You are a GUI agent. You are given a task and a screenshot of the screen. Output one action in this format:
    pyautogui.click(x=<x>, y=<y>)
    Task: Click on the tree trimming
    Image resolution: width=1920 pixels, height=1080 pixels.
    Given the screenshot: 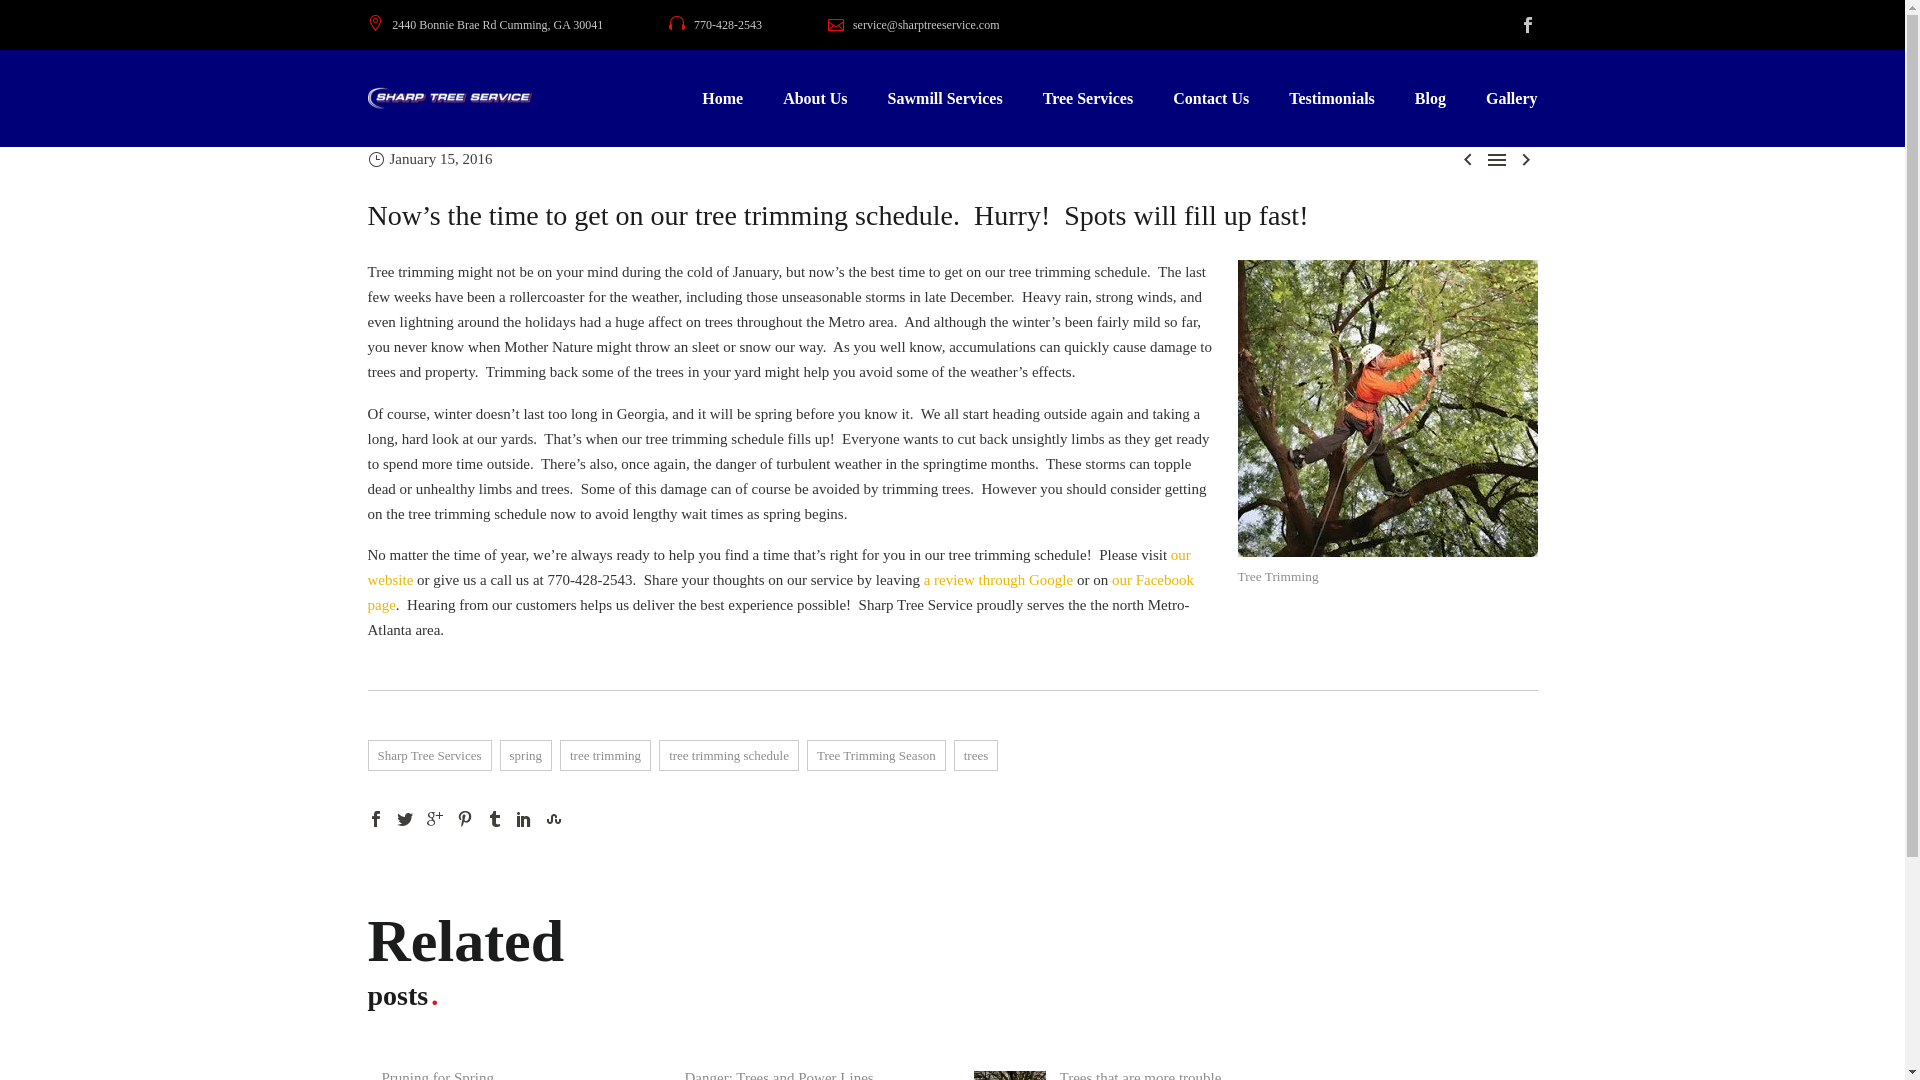 What is the action you would take?
    pyautogui.click(x=605, y=755)
    